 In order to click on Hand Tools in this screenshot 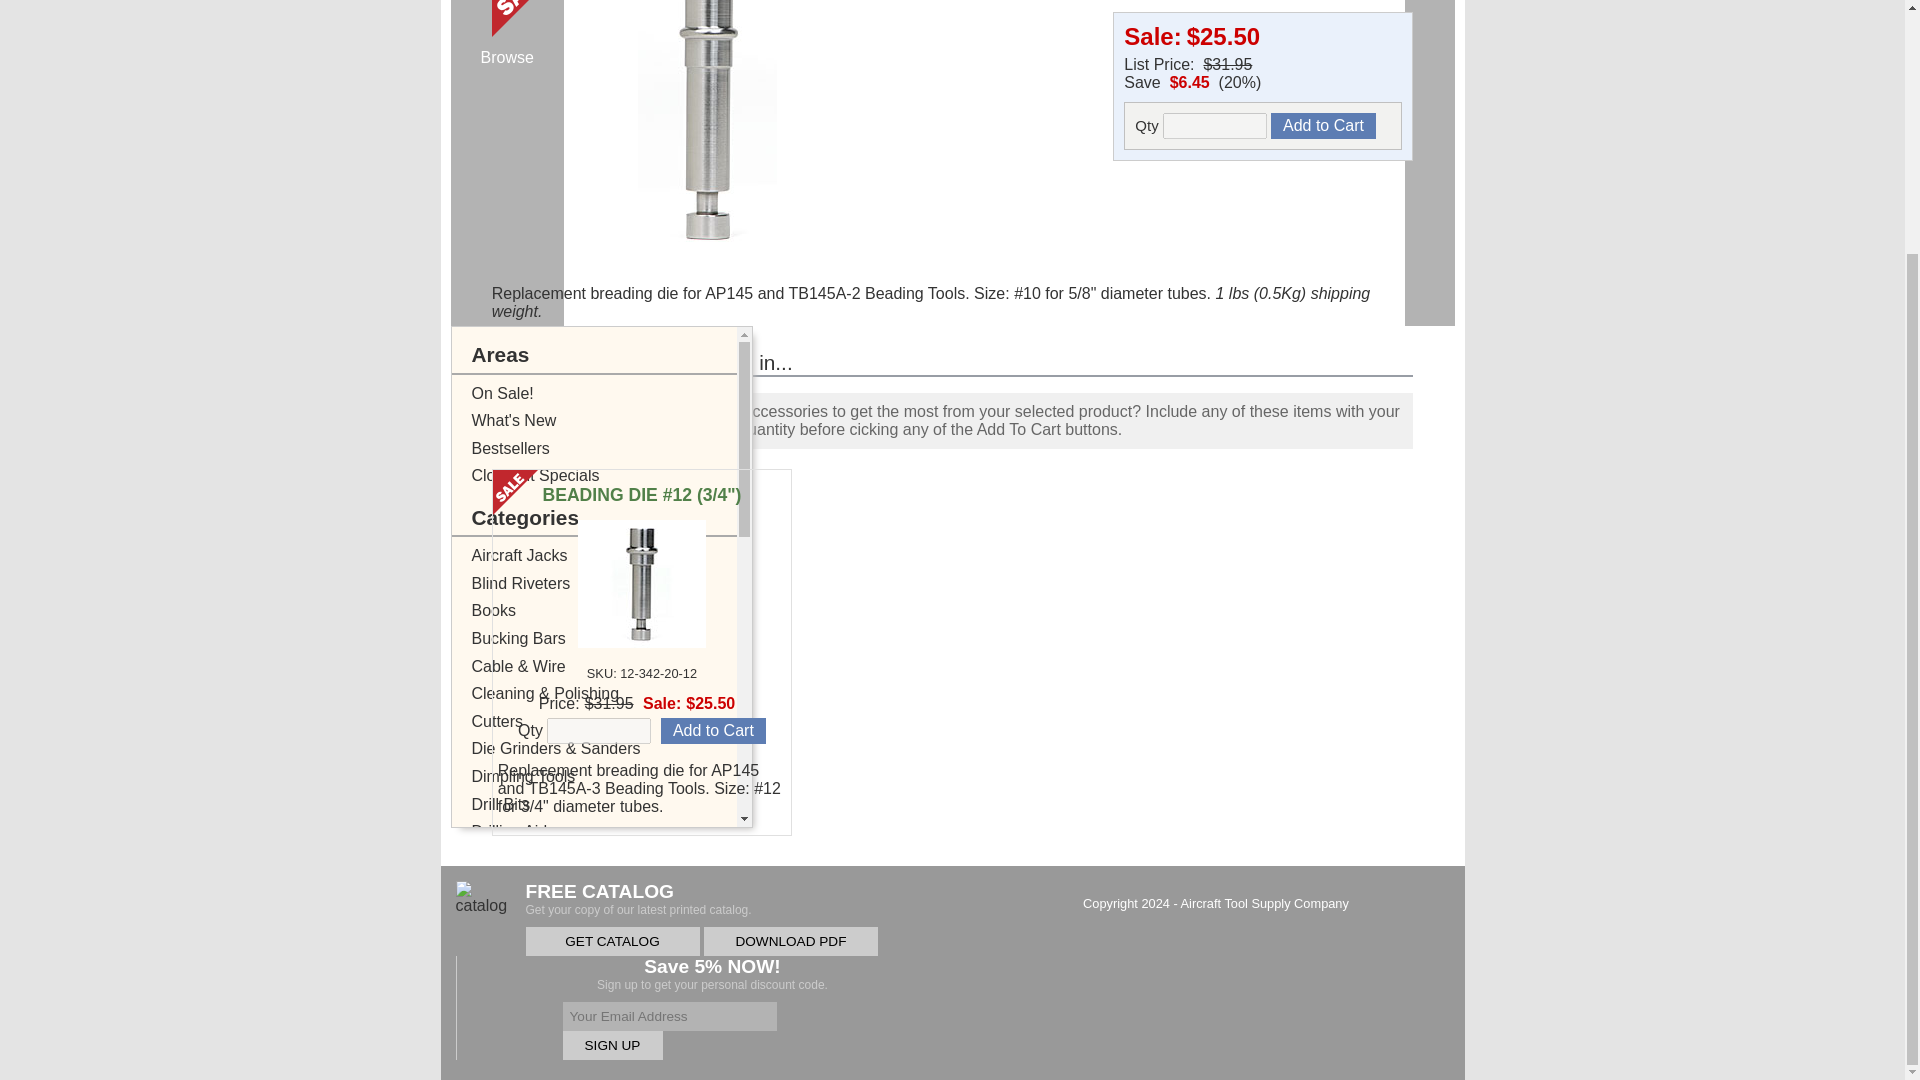, I will do `click(614, 969)`.